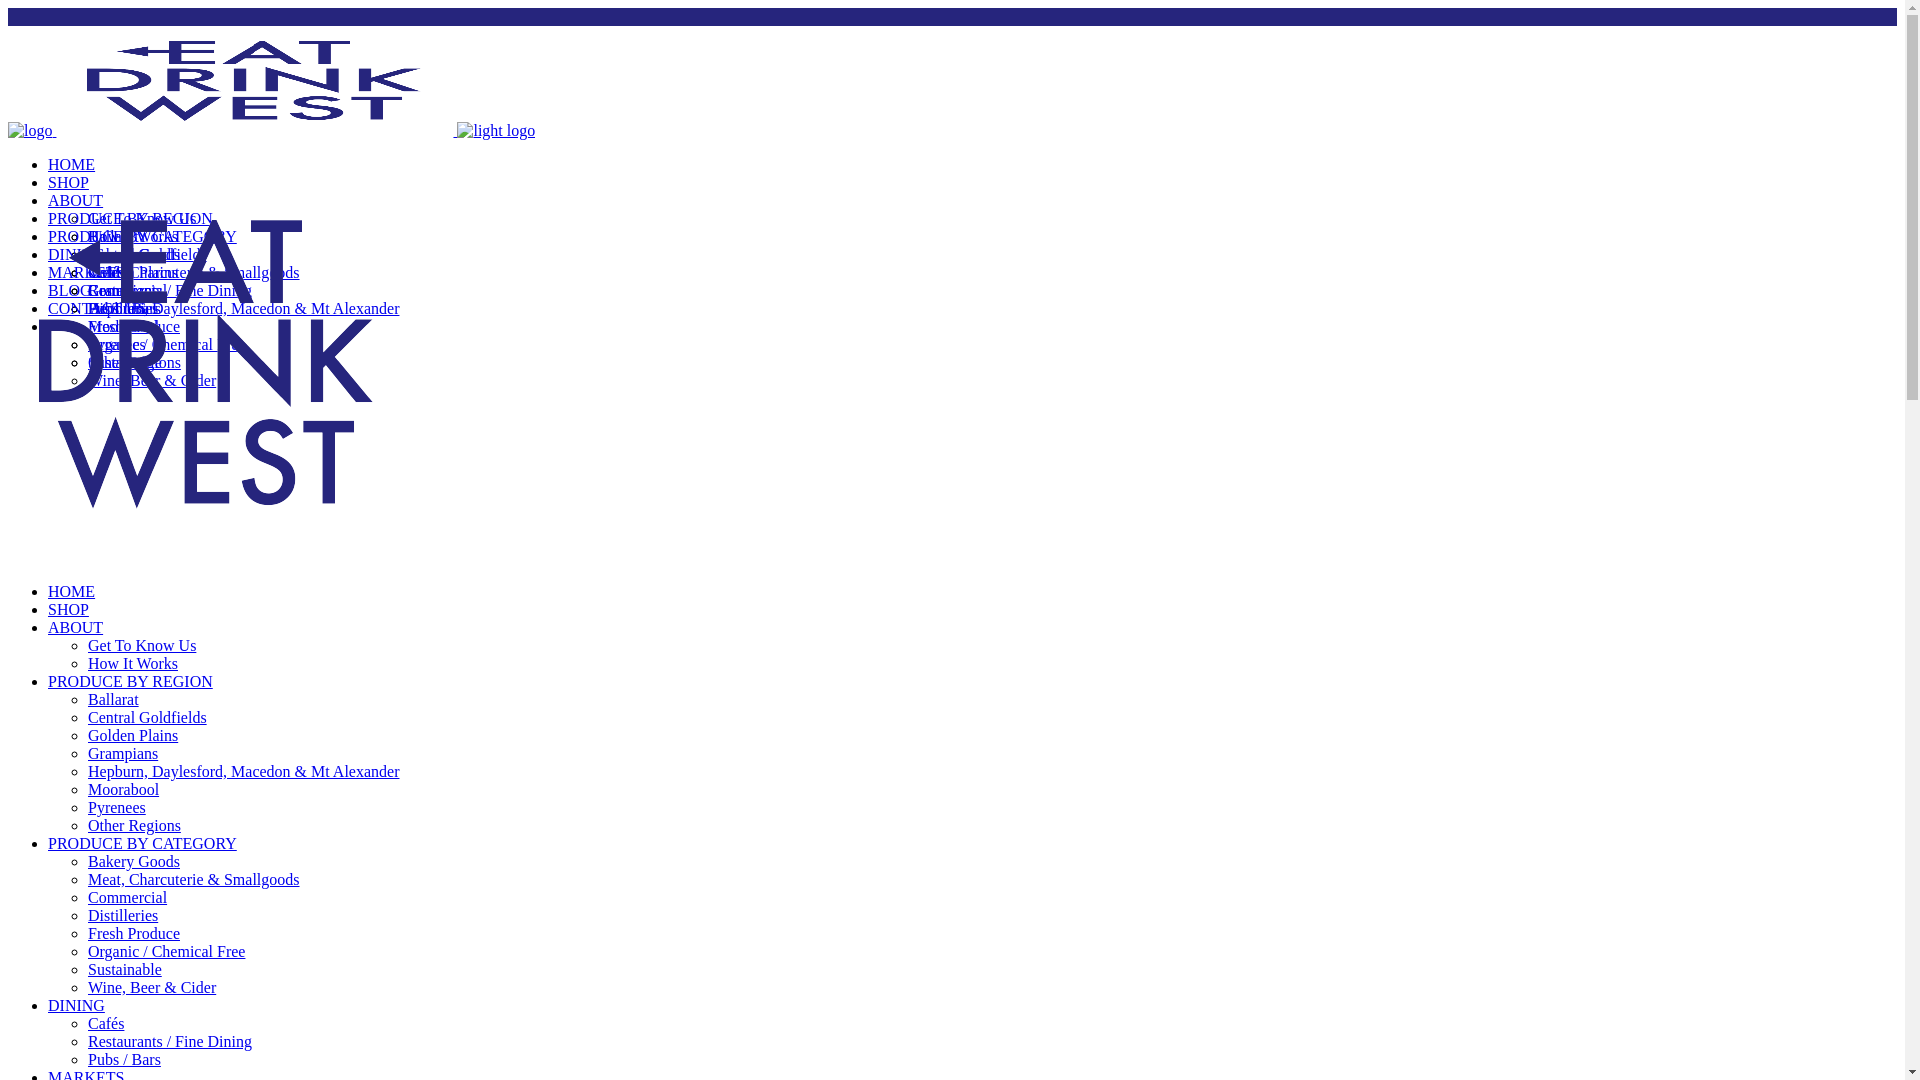 This screenshot has width=1920, height=1080. Describe the element at coordinates (114, 236) in the screenshot. I see `Ballarat` at that location.